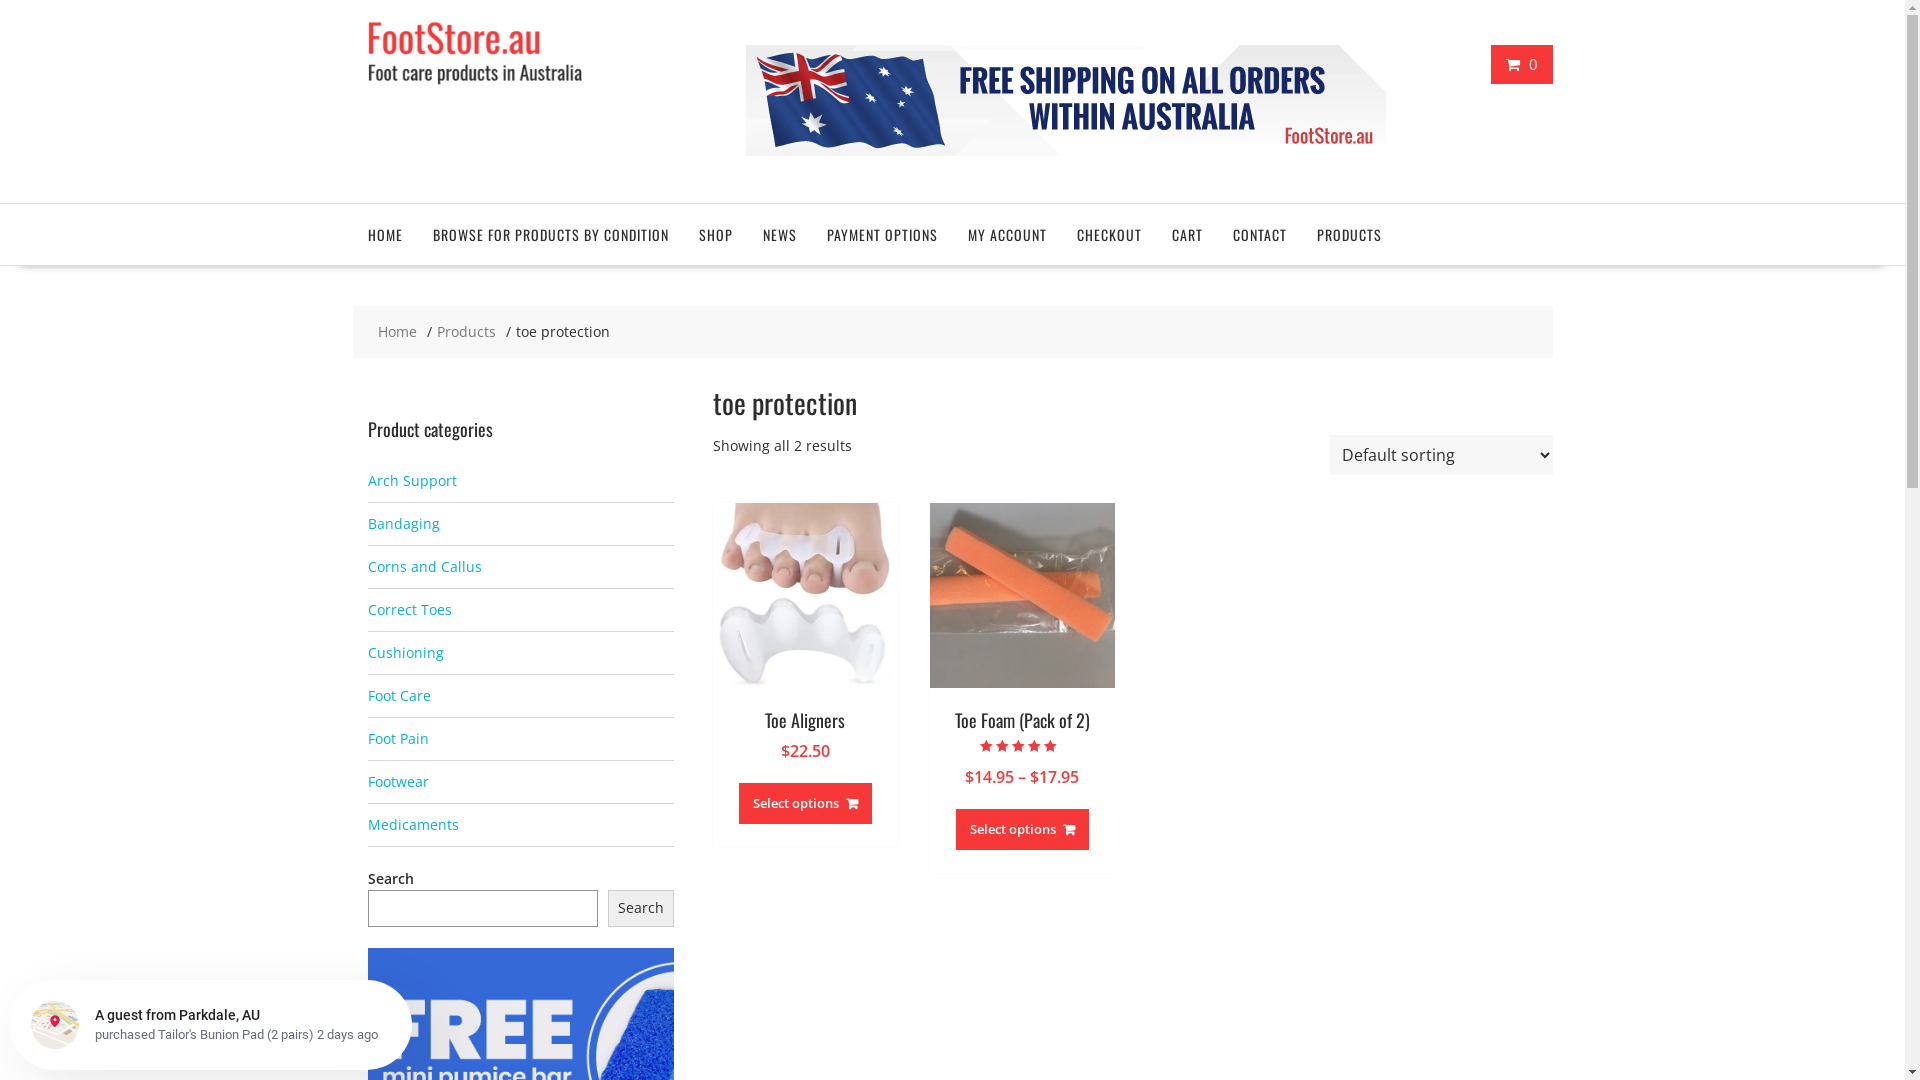 This screenshot has height=1080, width=1920. What do you see at coordinates (1350, 234) in the screenshot?
I see `PRODUCTS` at bounding box center [1350, 234].